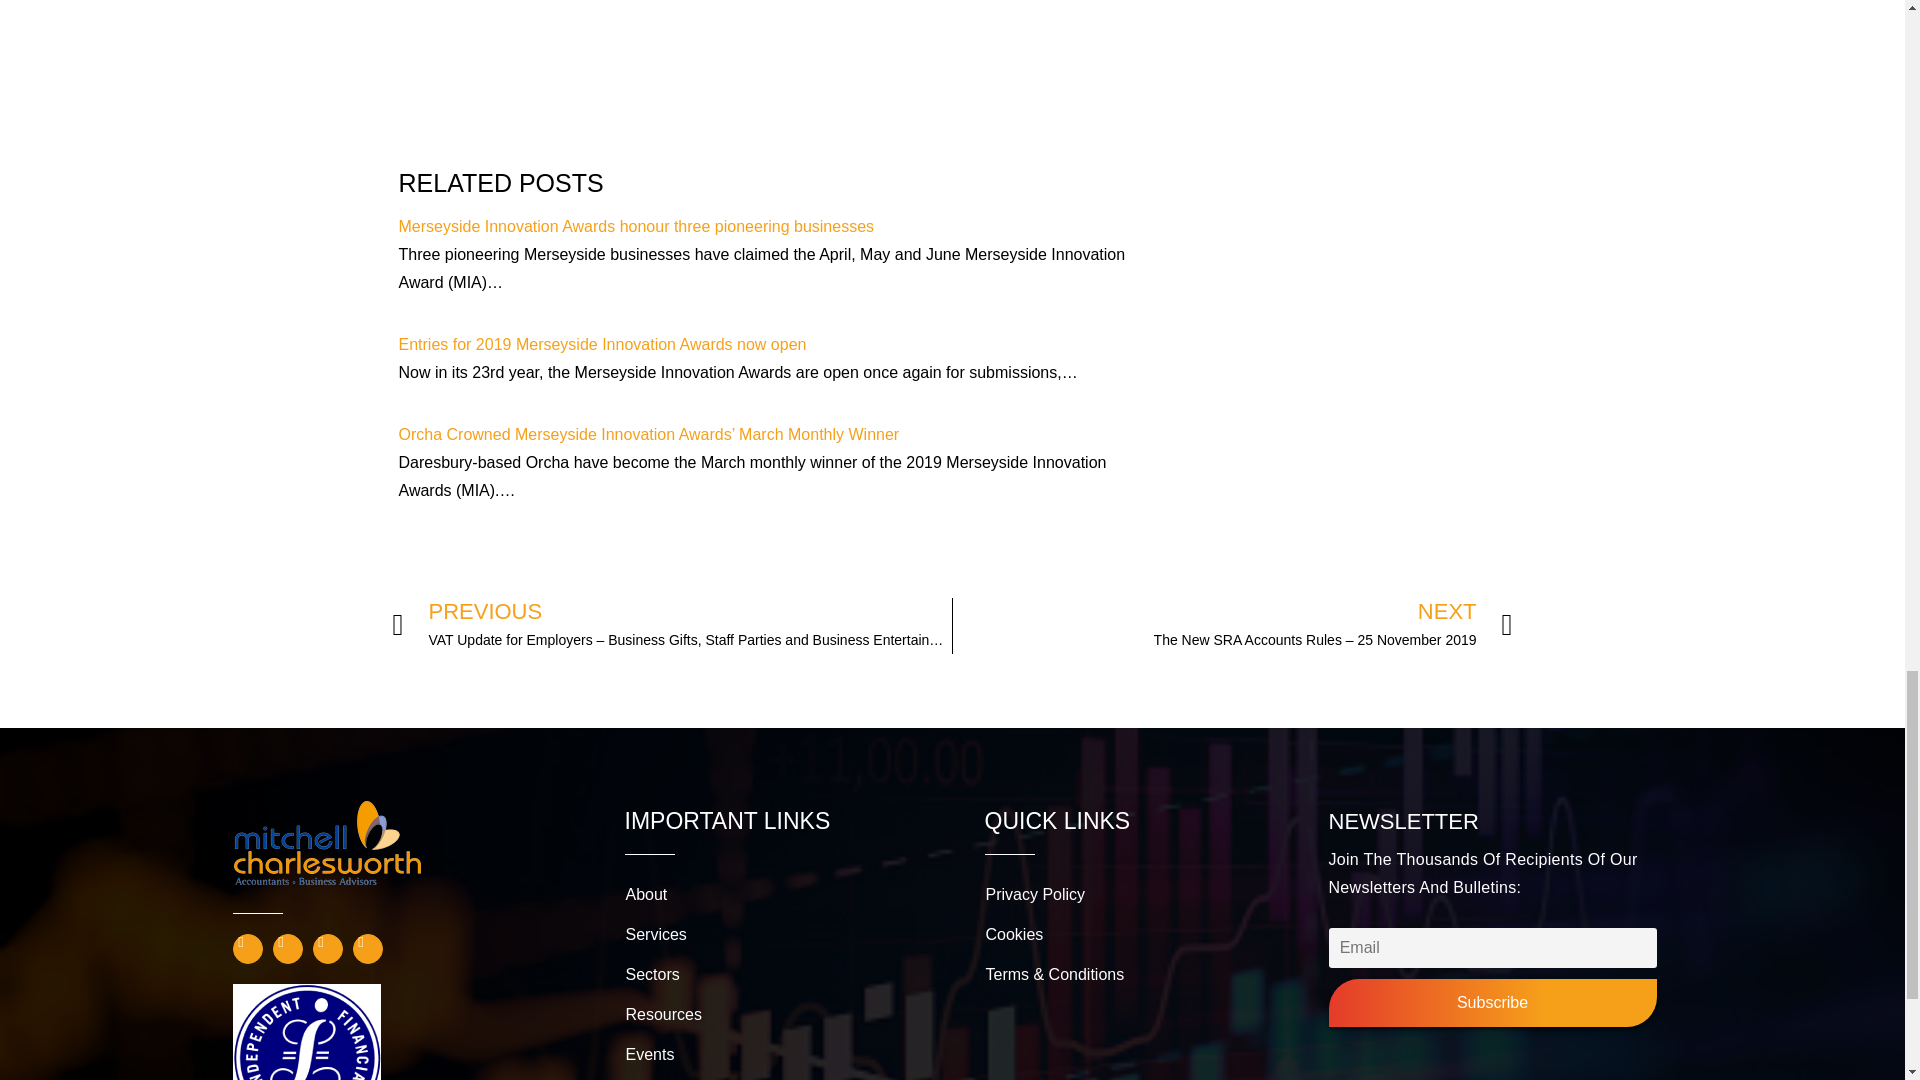  I want to click on YouTube video player, so click(764, 72).